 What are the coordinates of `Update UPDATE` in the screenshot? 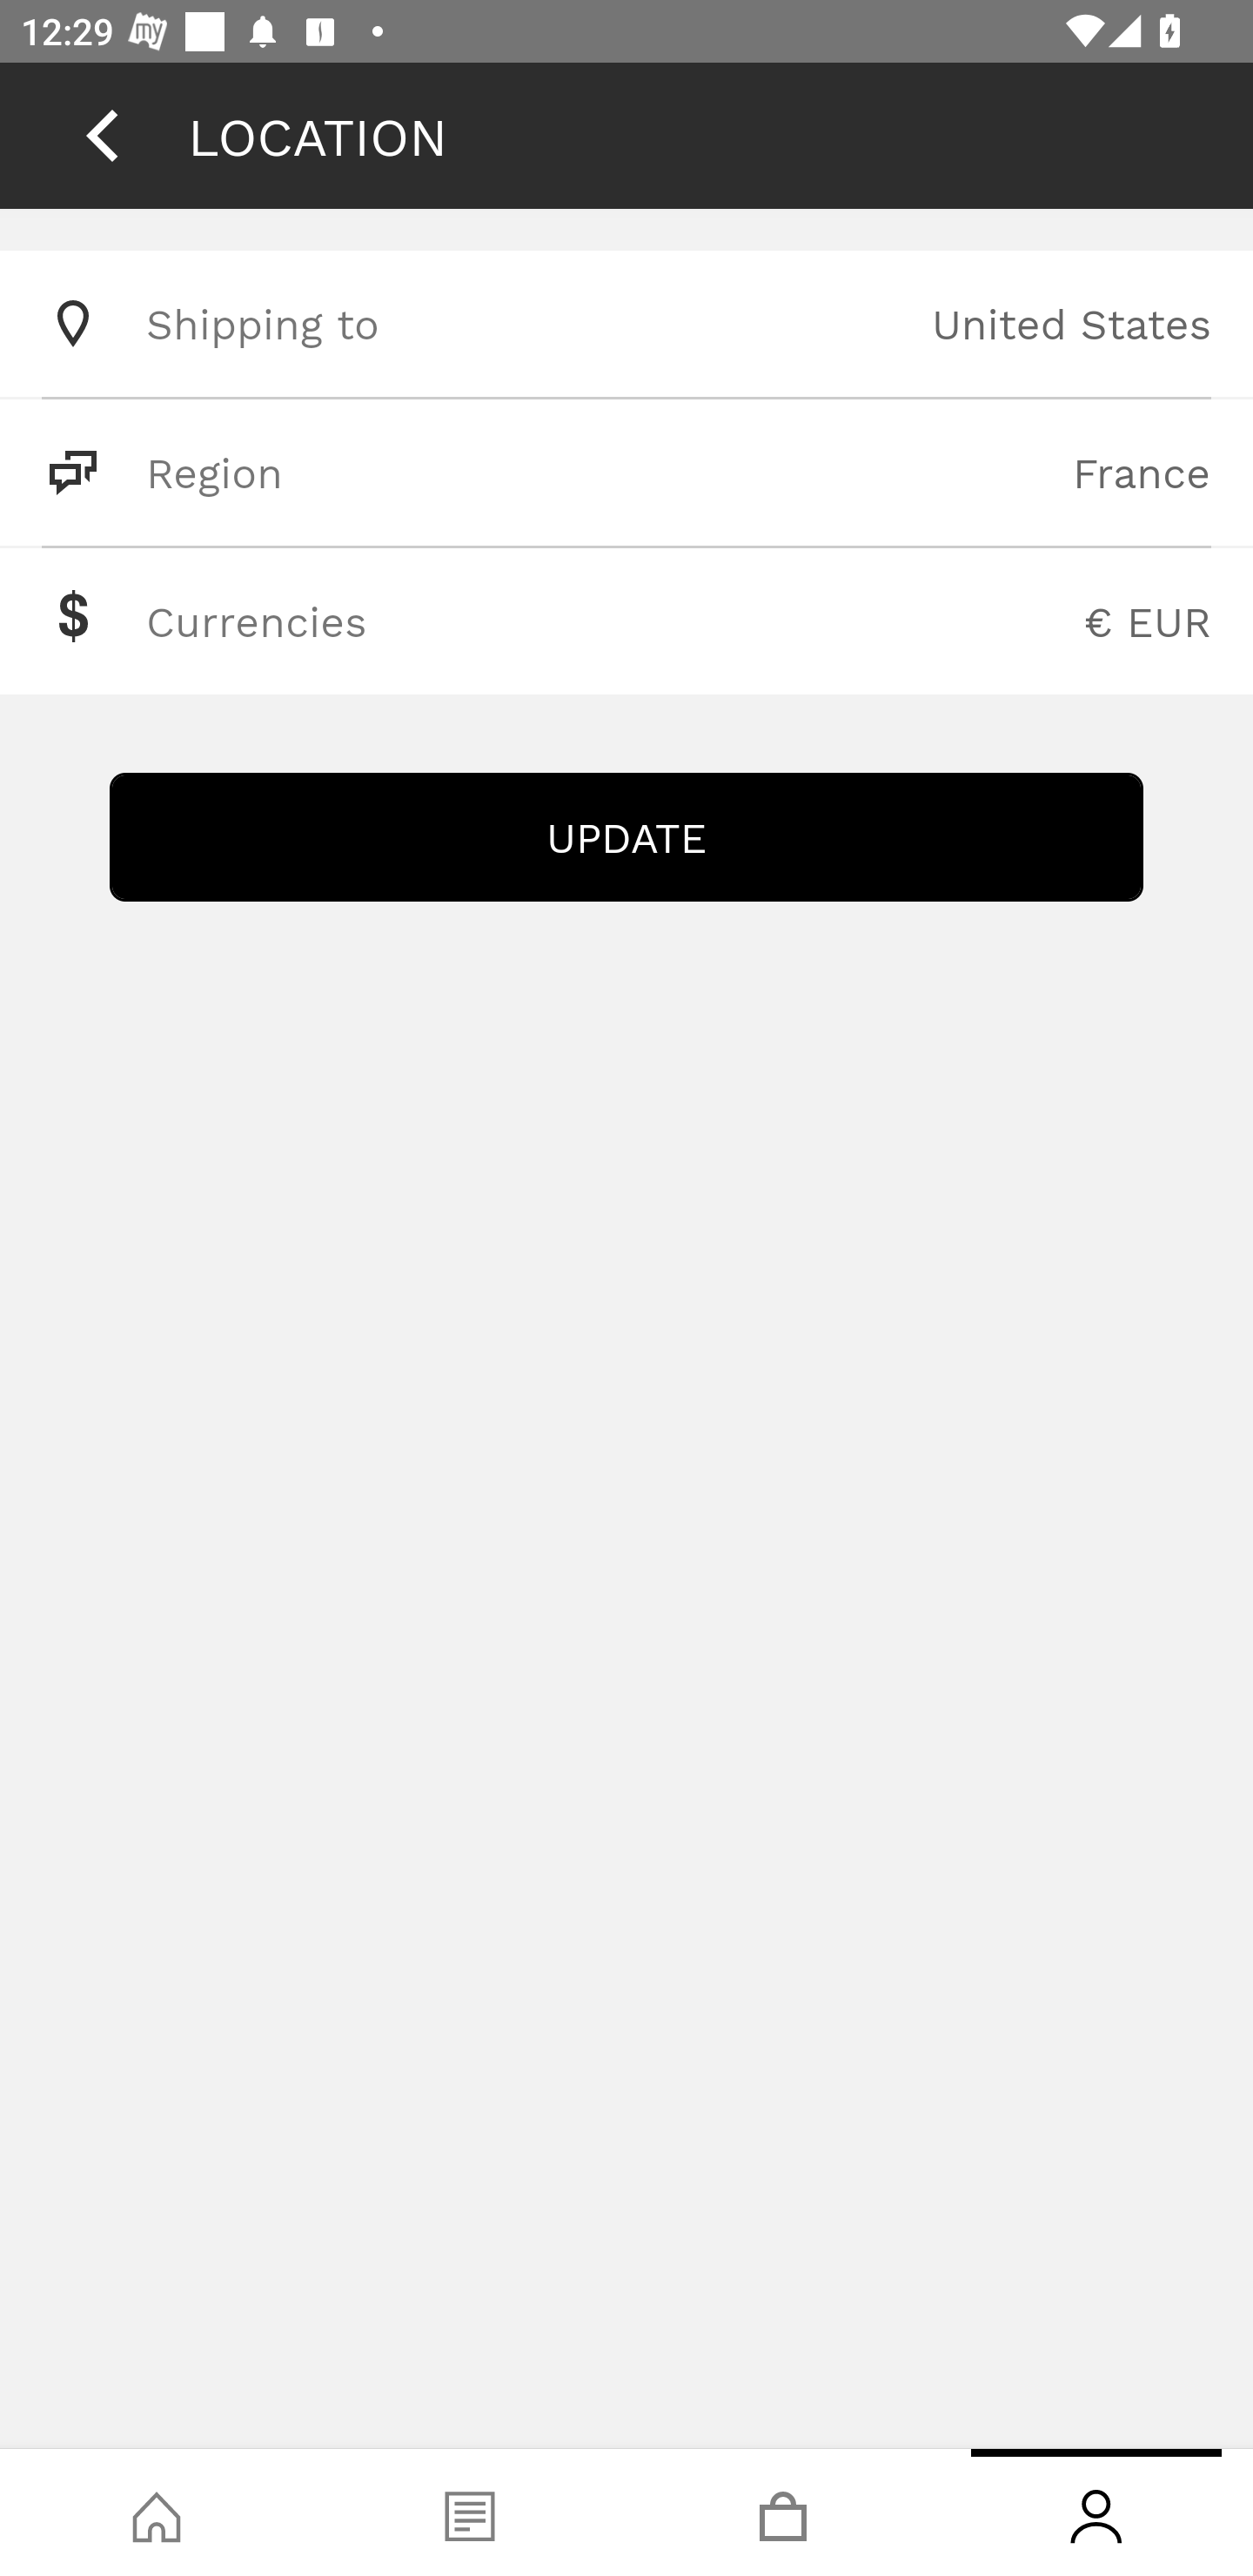 It's located at (626, 837).